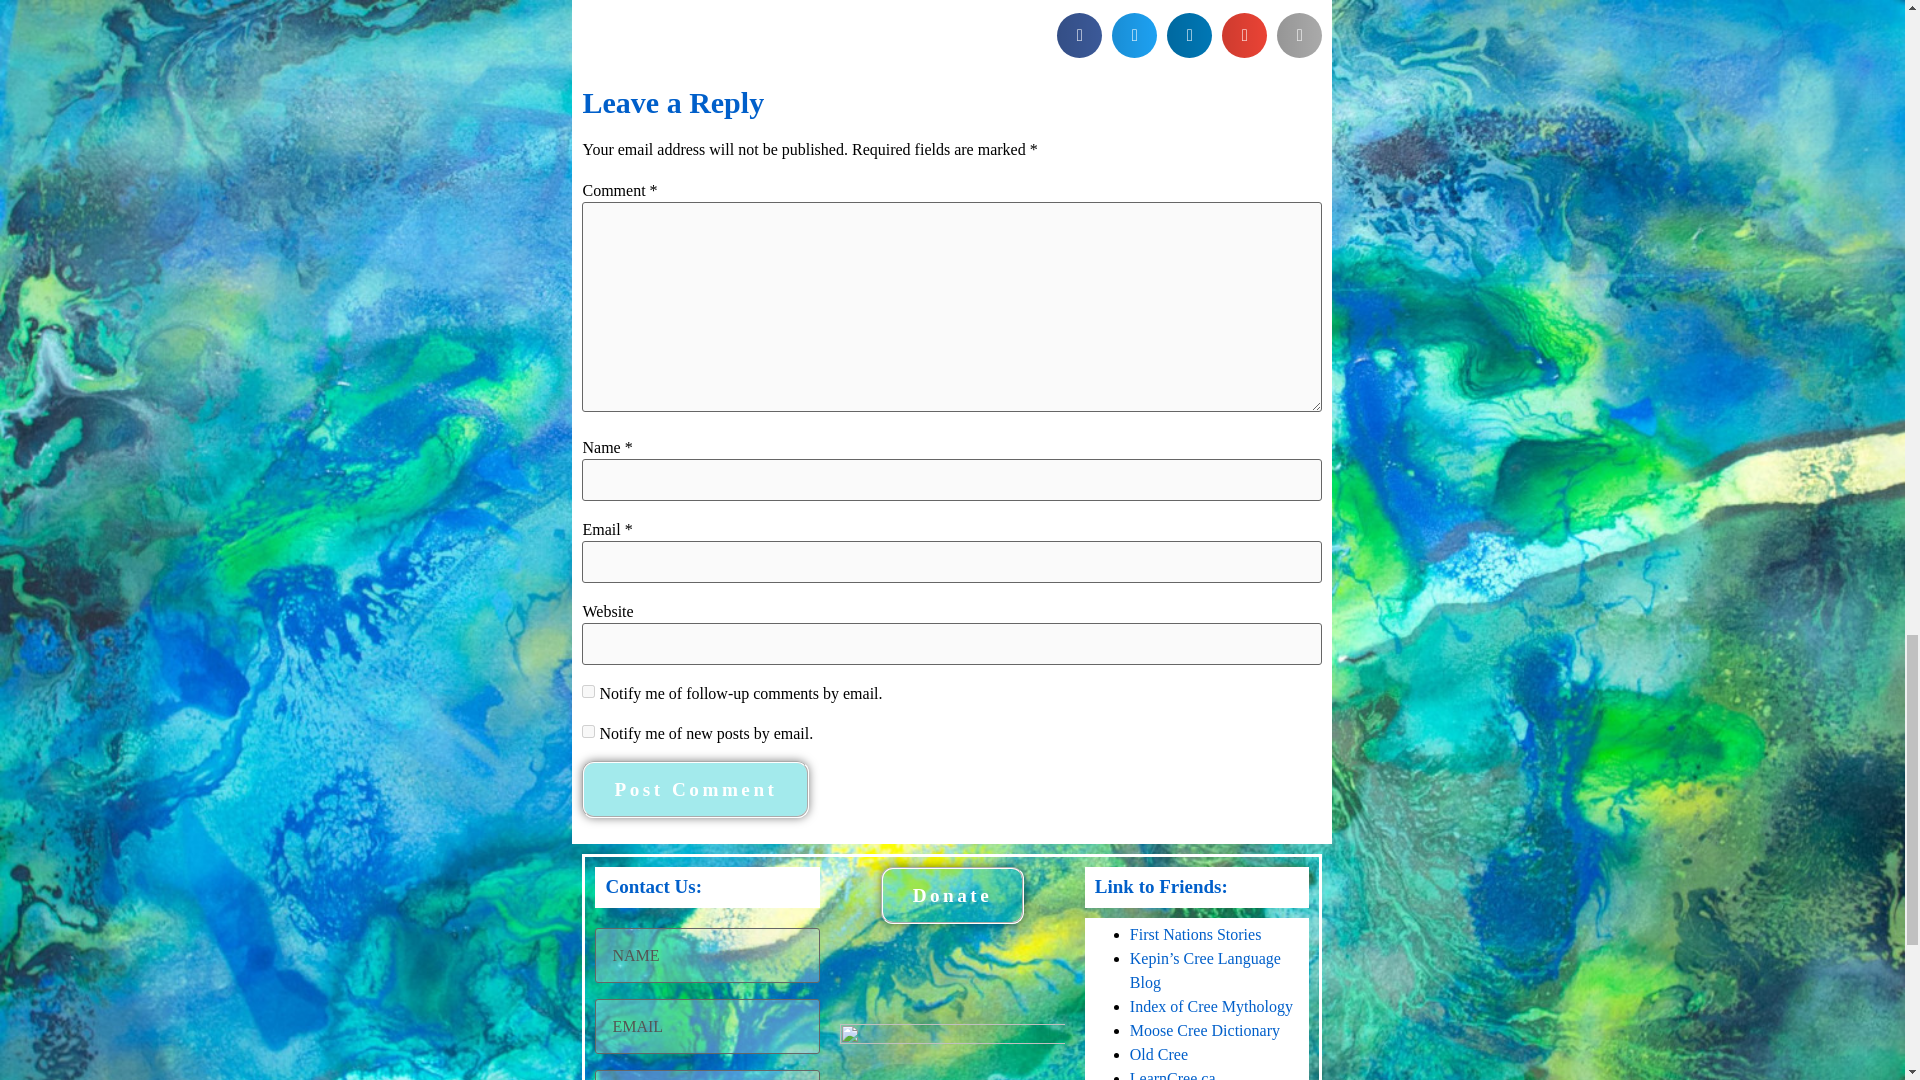 This screenshot has width=1920, height=1080. What do you see at coordinates (694, 789) in the screenshot?
I see `Post Comment` at bounding box center [694, 789].